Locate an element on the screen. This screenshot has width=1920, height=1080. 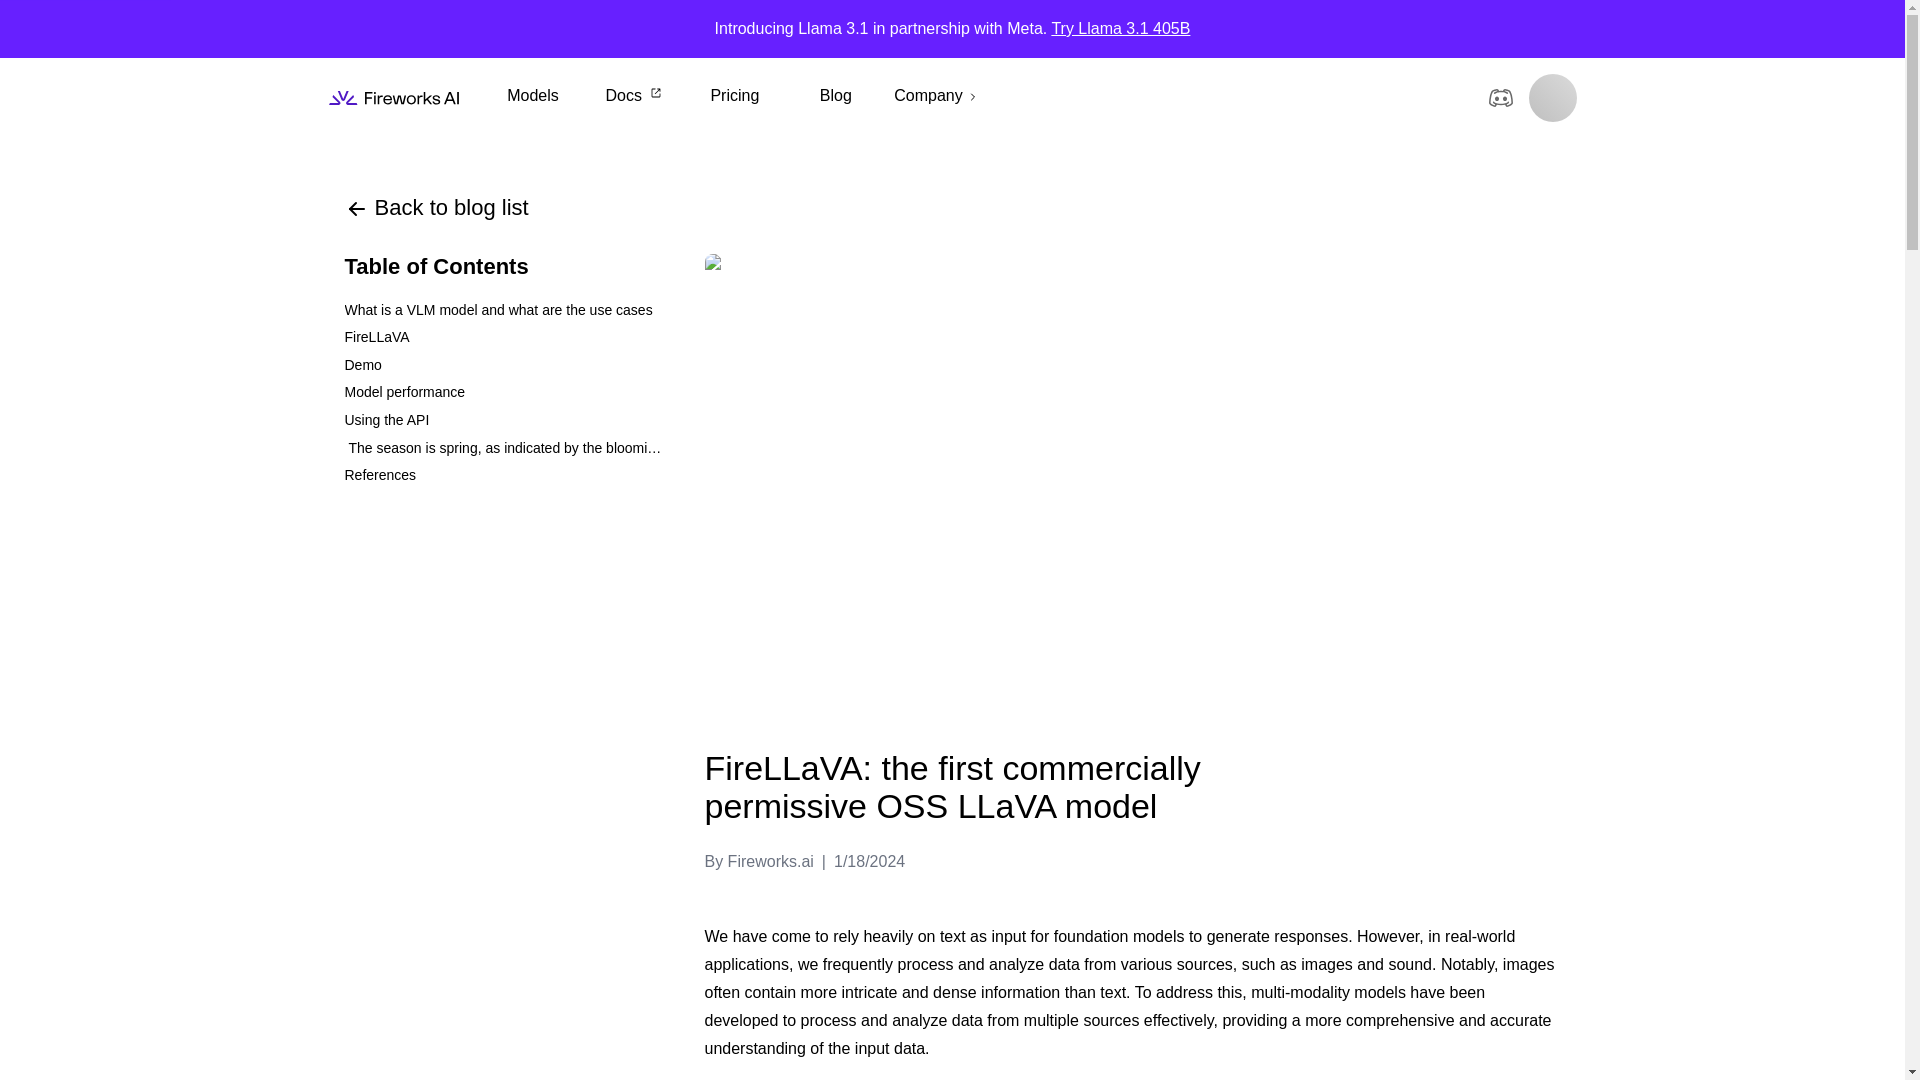
References is located at coordinates (504, 476).